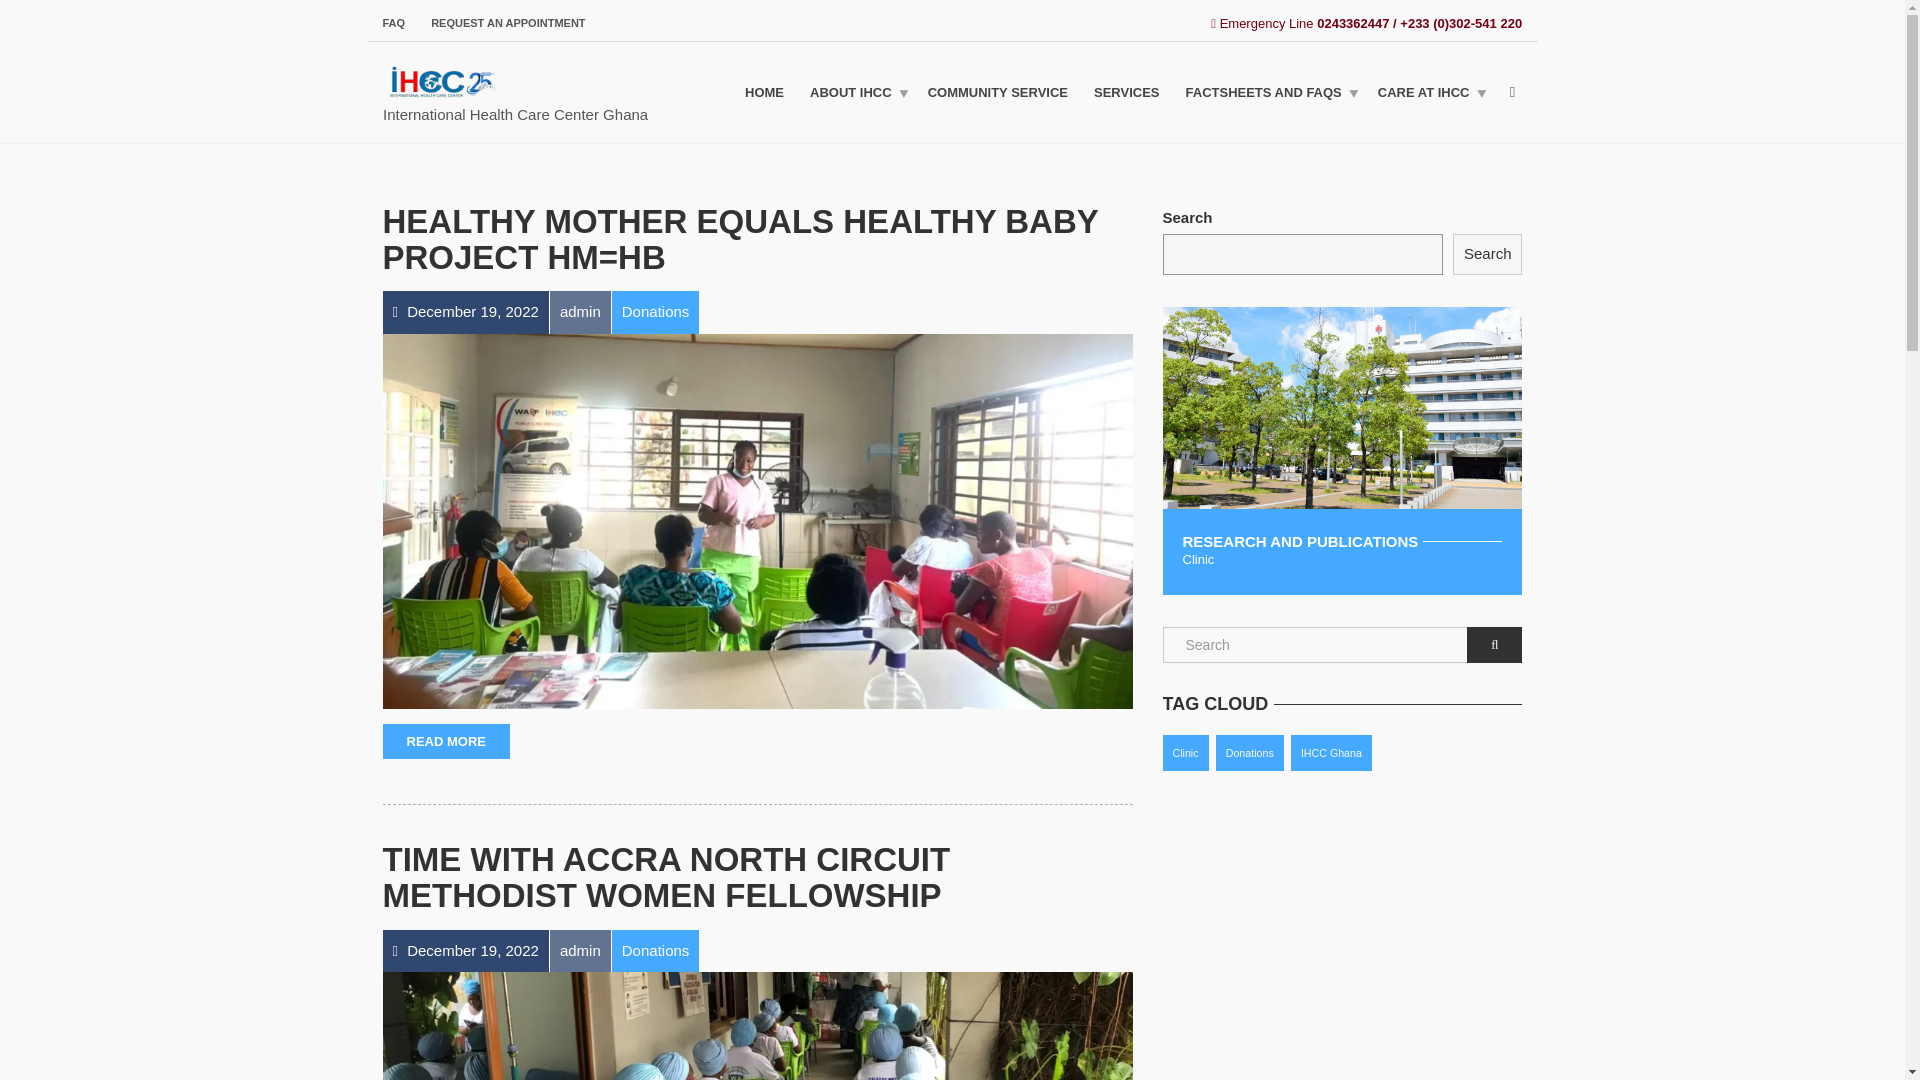 The height and width of the screenshot is (1080, 1920). I want to click on FAQ, so click(400, 22).